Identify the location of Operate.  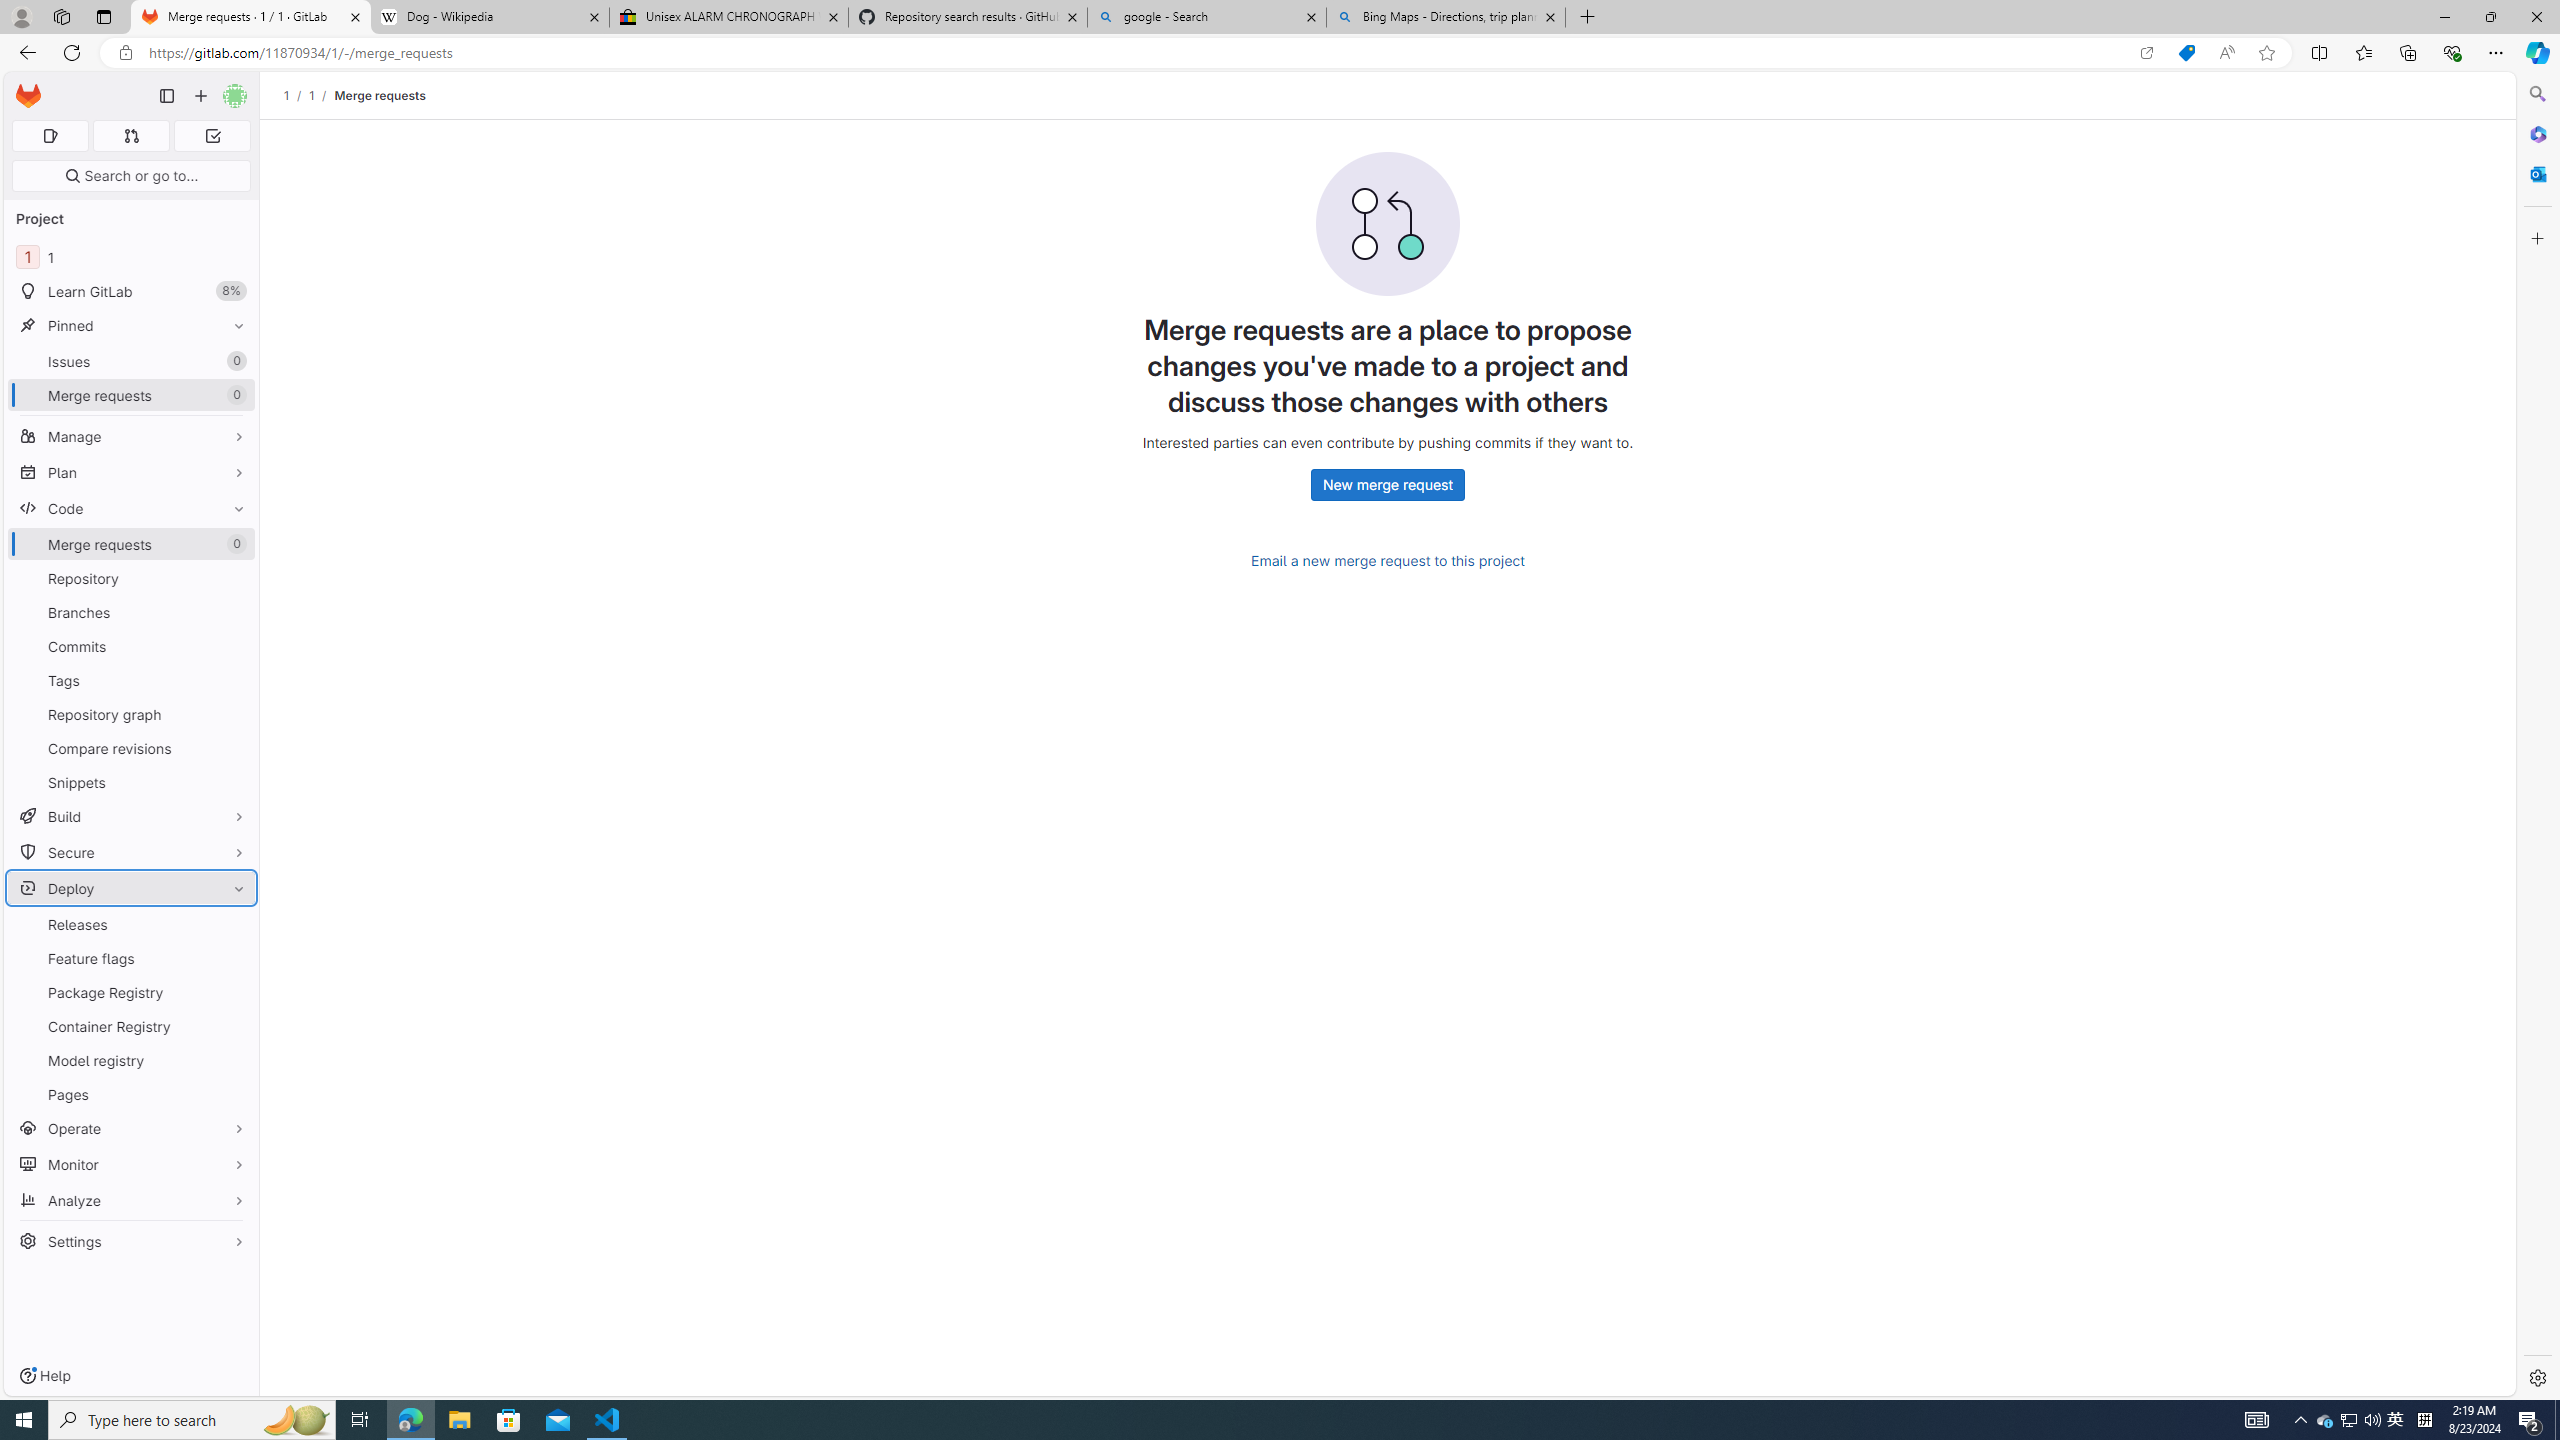
(132, 1128).